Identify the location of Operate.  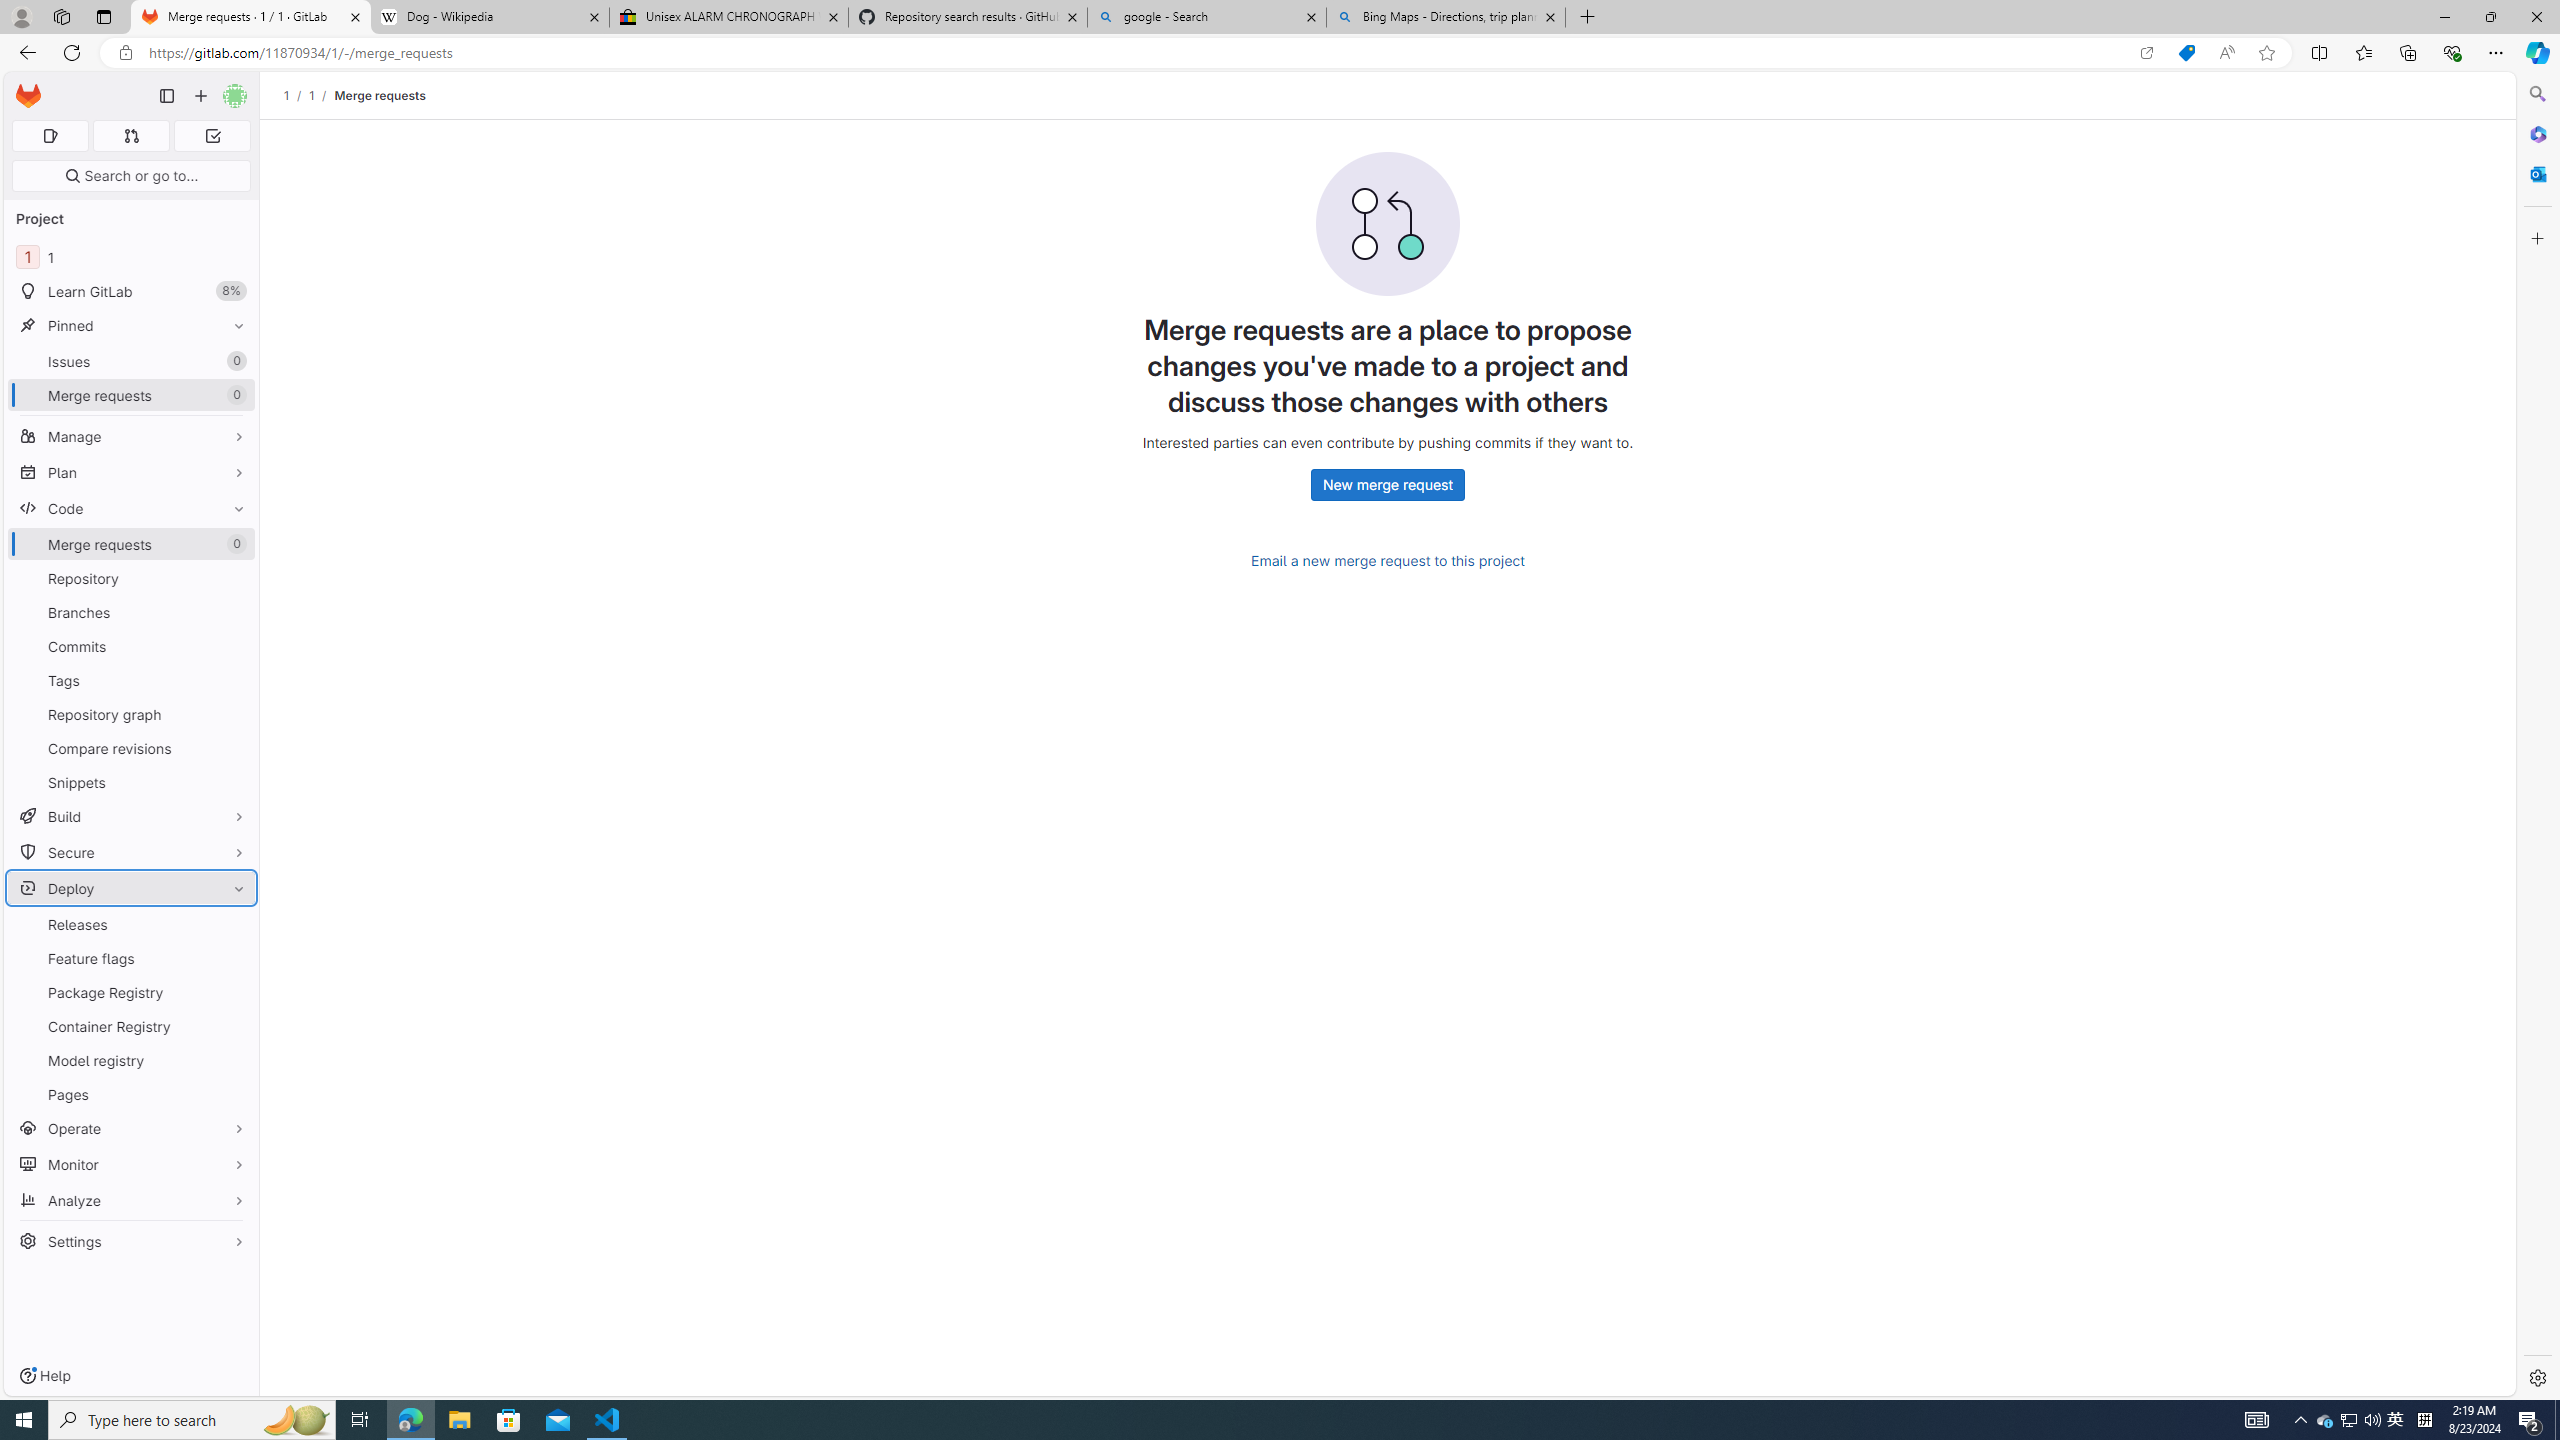
(132, 1128).